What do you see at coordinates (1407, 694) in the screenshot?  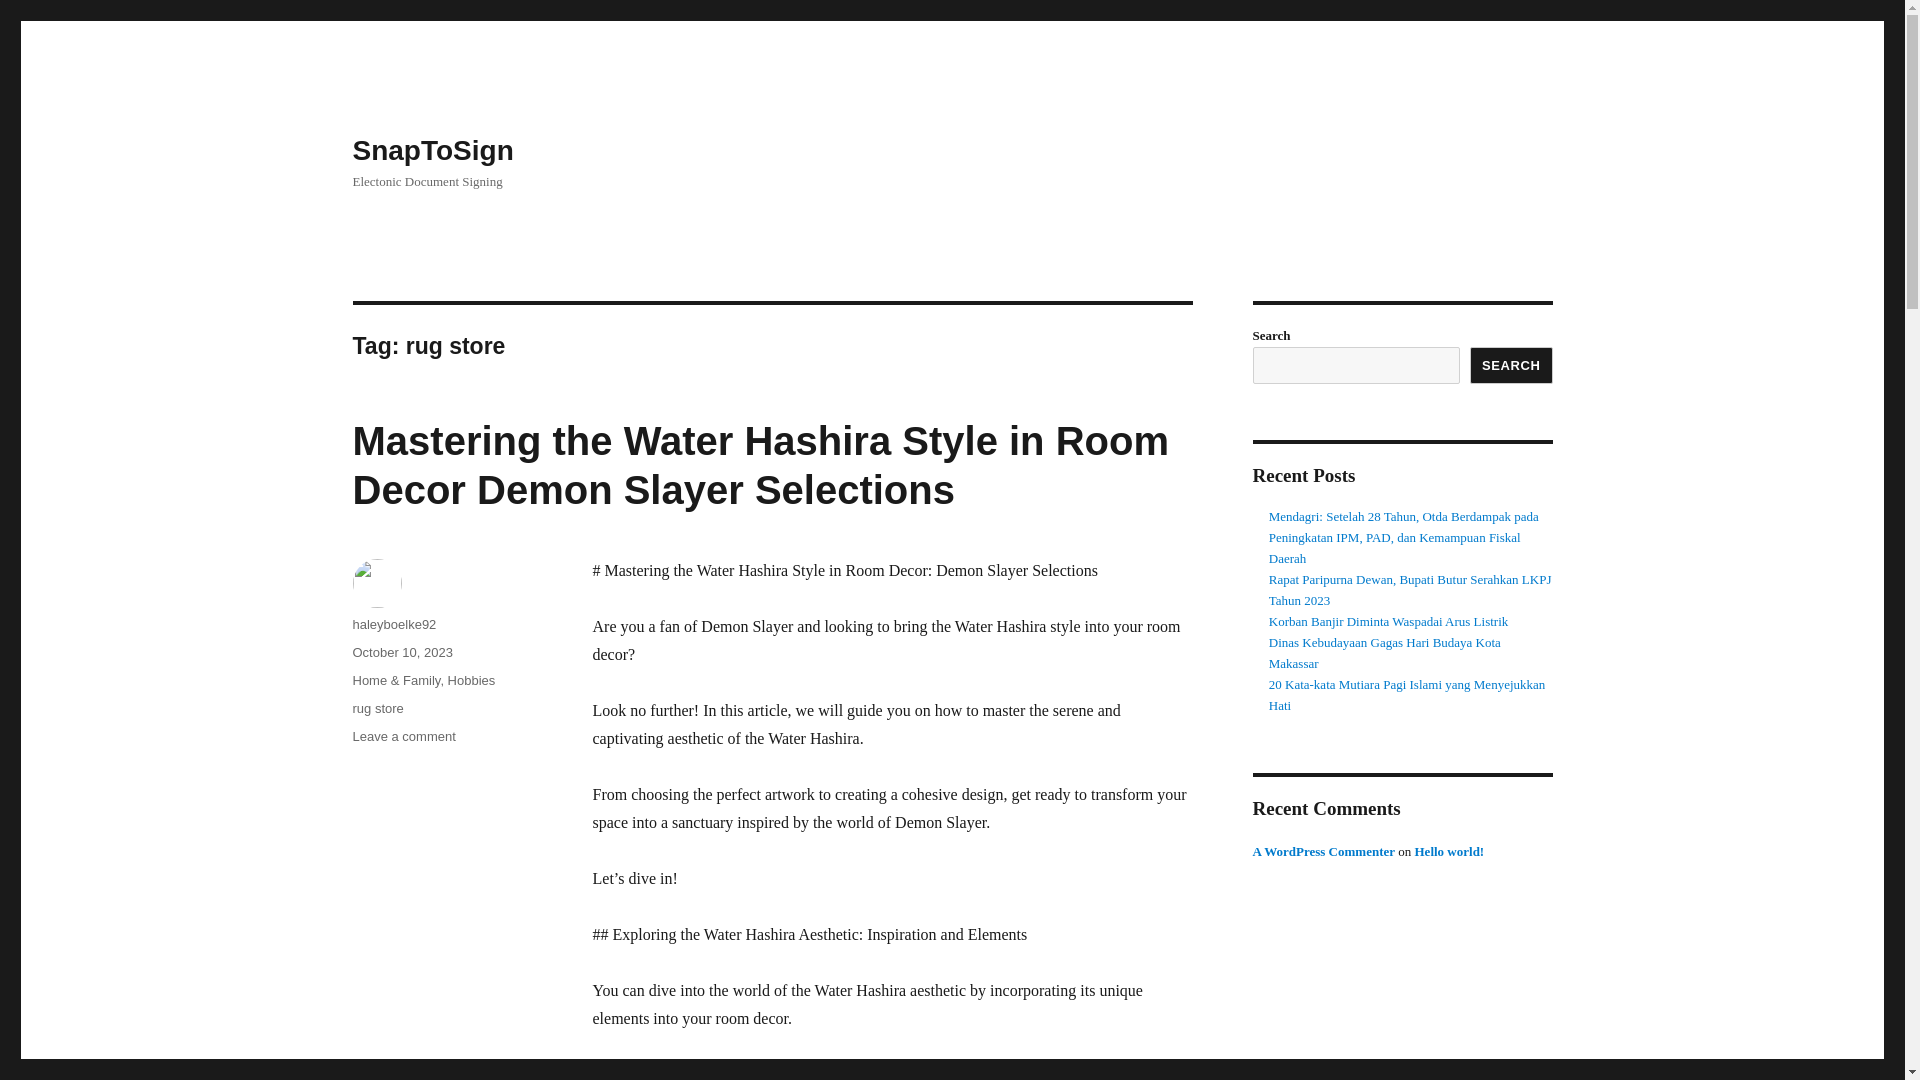 I see `20 Kata-kata Mutiara Pagi Islami yang Menyejukkan Hati` at bounding box center [1407, 694].